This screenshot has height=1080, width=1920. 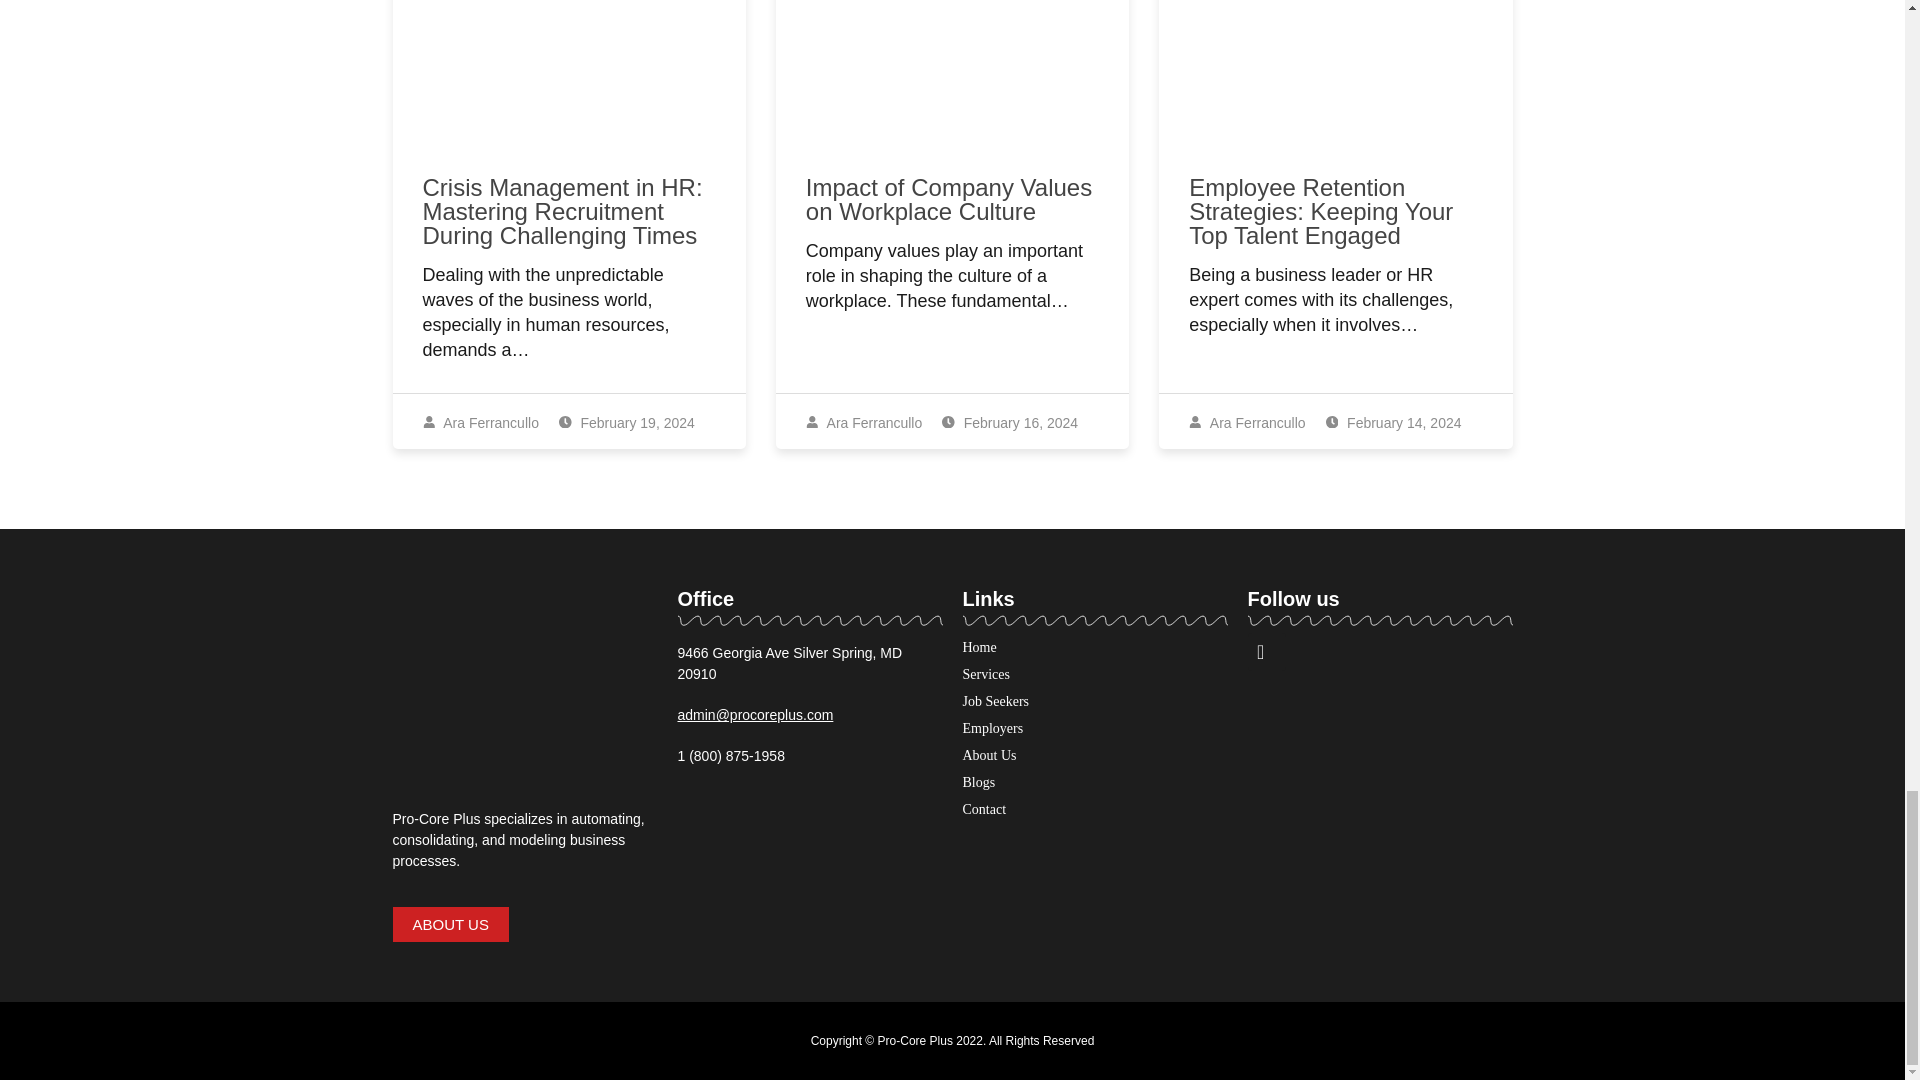 What do you see at coordinates (988, 755) in the screenshot?
I see `About Us` at bounding box center [988, 755].